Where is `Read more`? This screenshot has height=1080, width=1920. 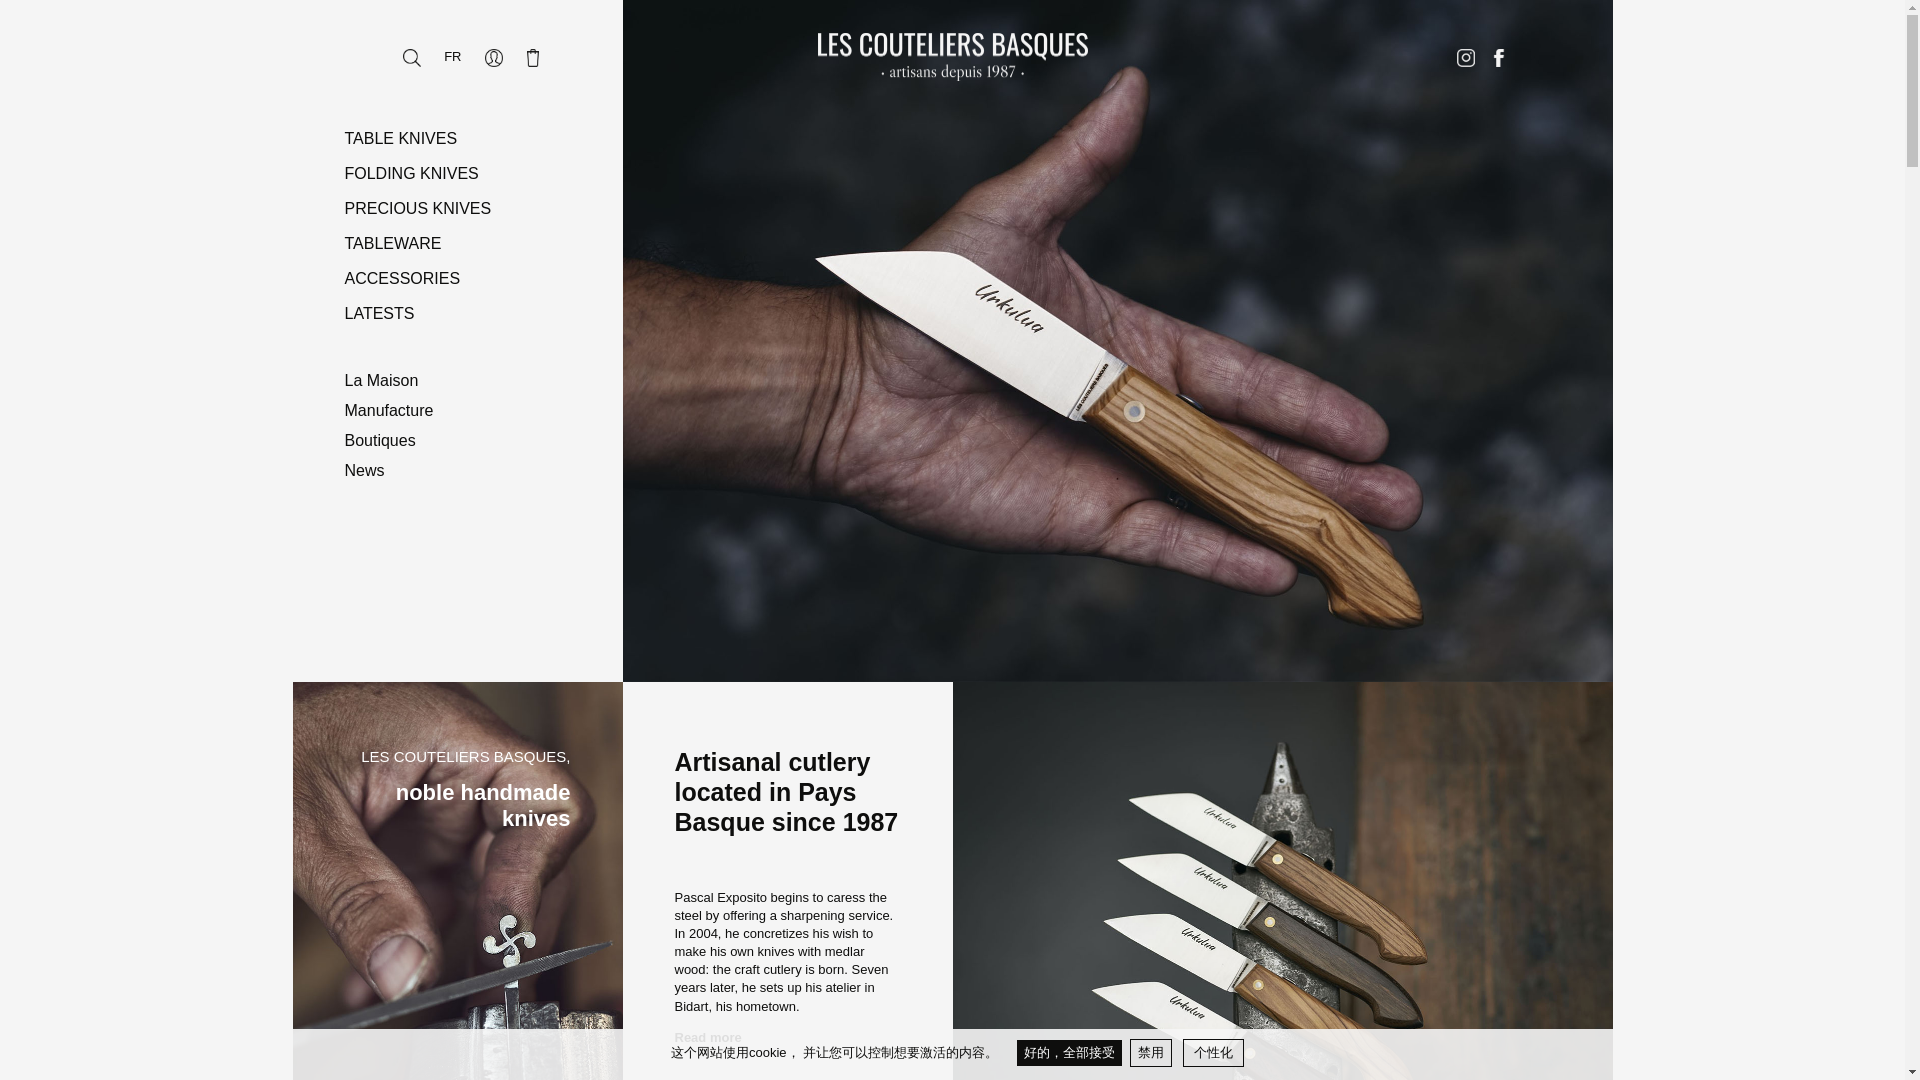 Read more is located at coordinates (786, 1038).